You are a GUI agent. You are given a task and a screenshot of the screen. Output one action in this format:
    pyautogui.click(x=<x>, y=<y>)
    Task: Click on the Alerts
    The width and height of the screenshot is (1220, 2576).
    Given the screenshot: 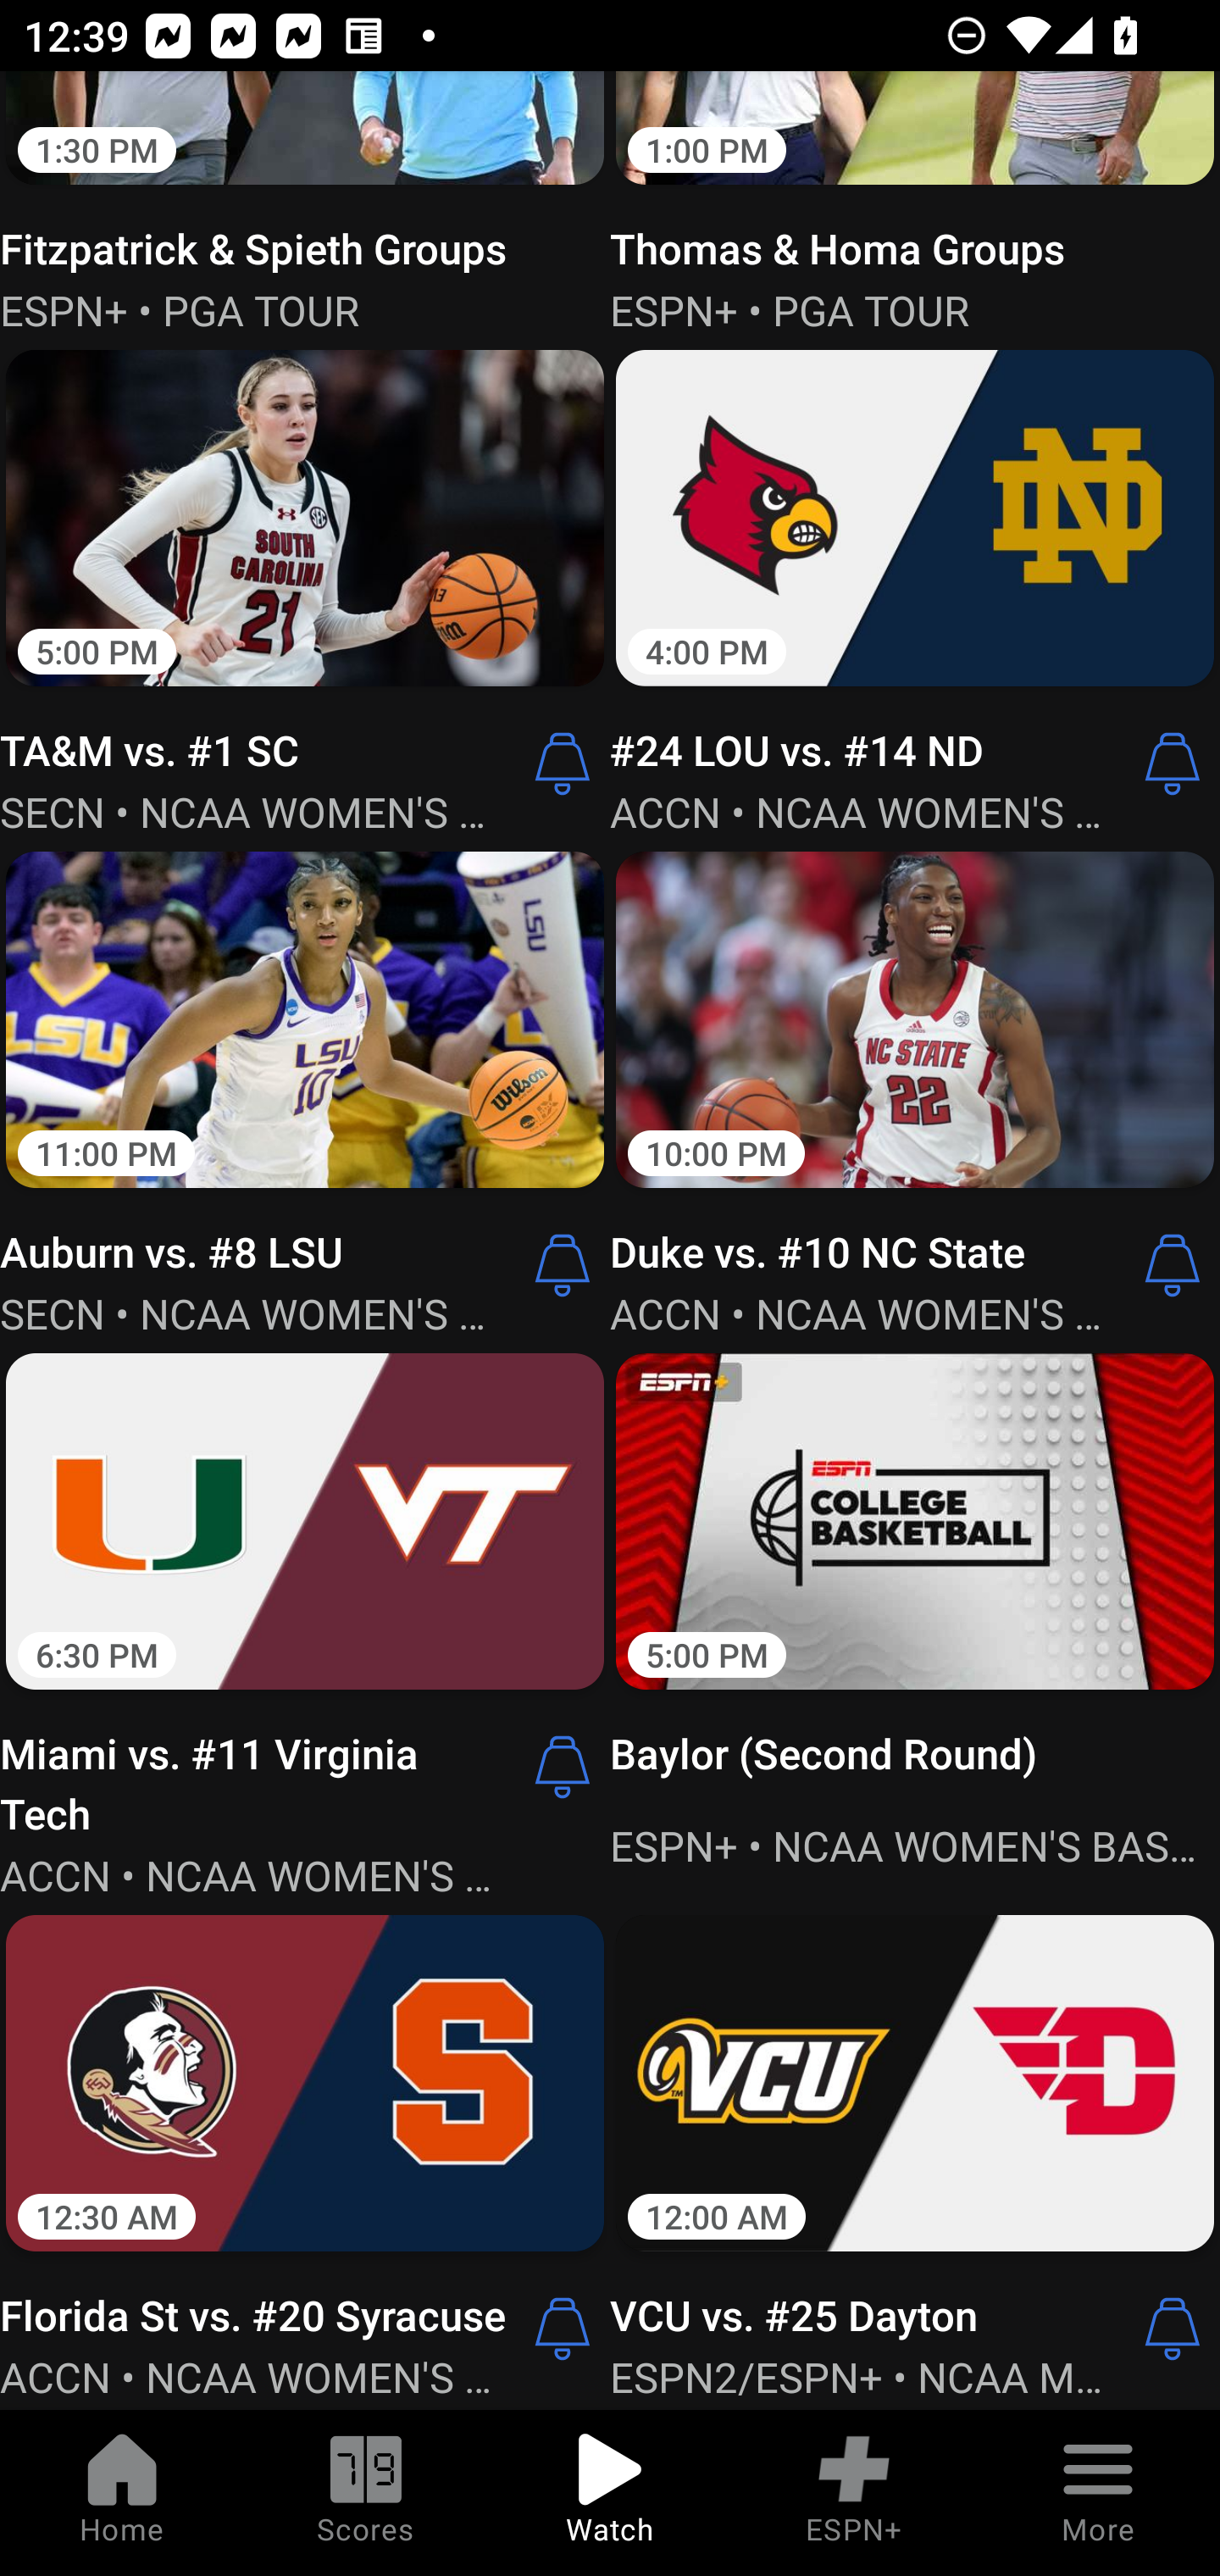 What is the action you would take?
    pyautogui.click(x=1173, y=2329)
    